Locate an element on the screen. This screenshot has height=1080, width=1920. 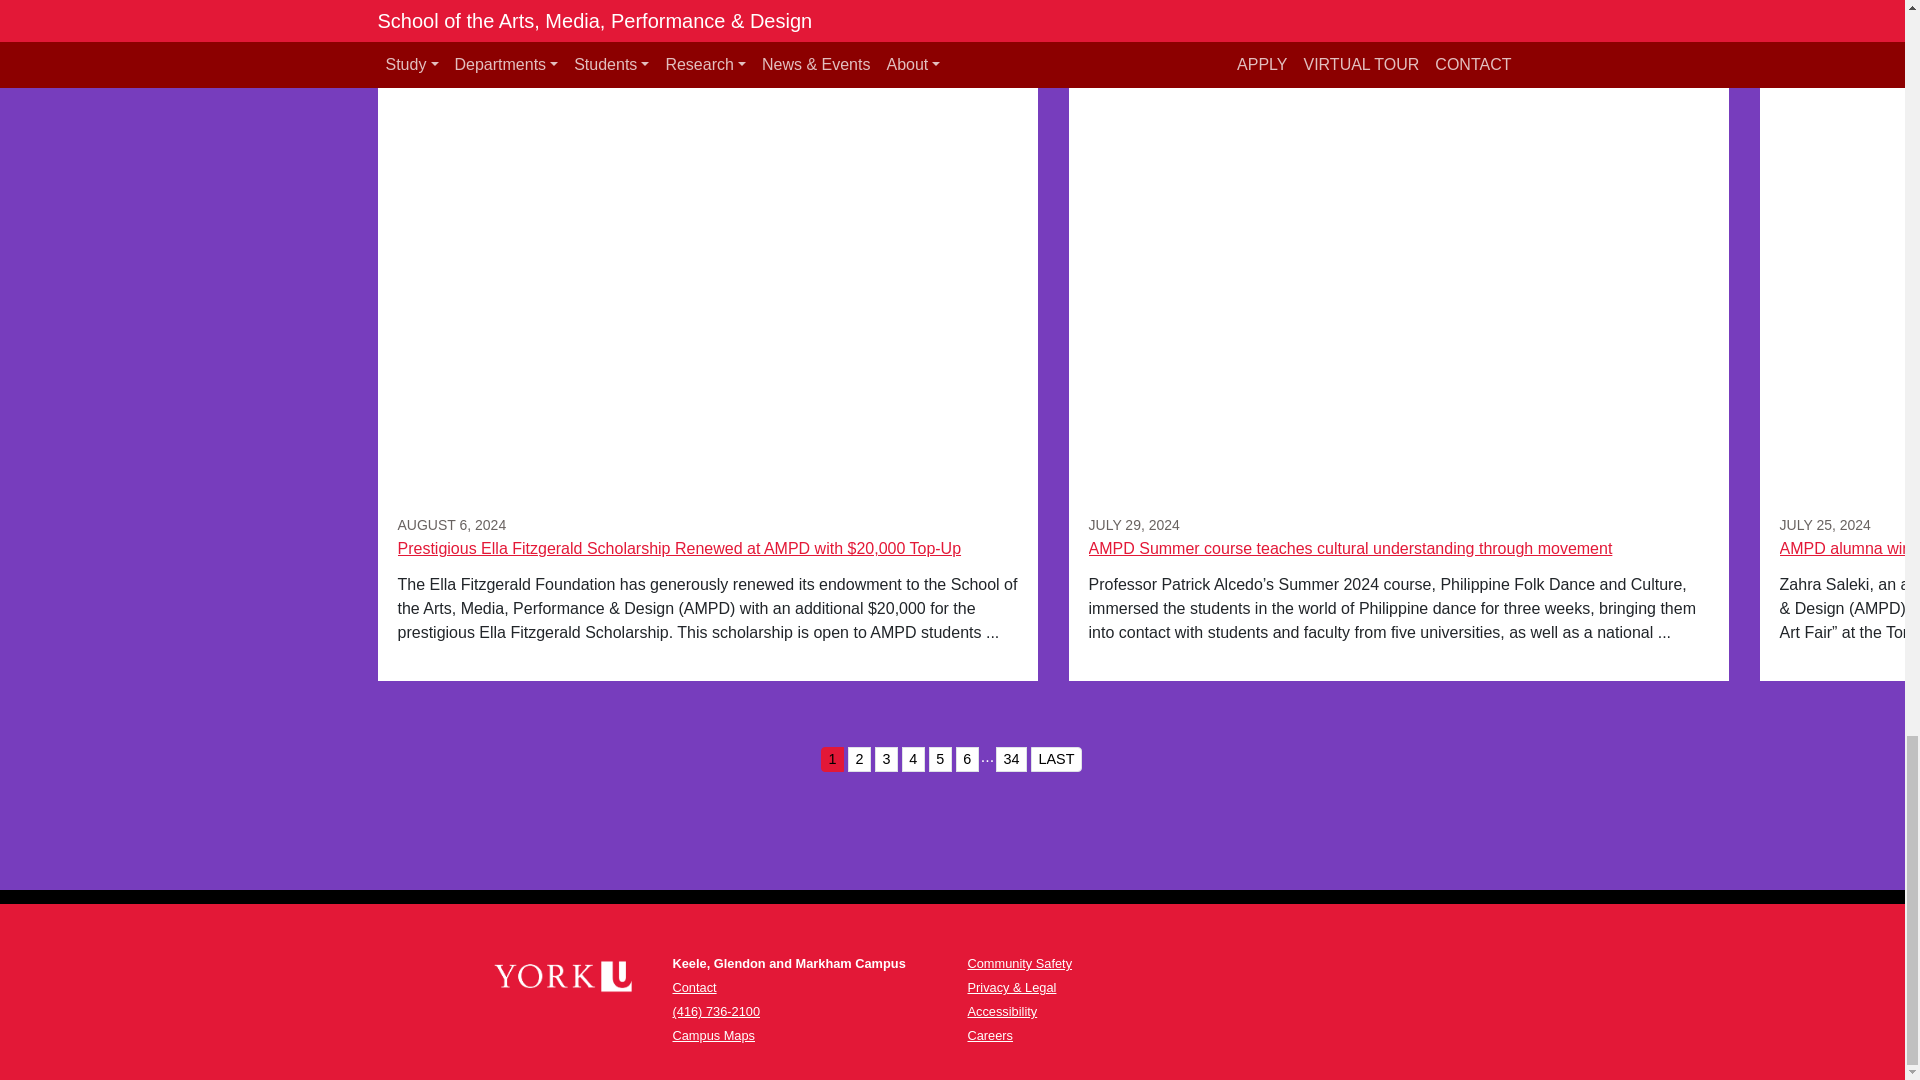
2 is located at coordinates (860, 760).